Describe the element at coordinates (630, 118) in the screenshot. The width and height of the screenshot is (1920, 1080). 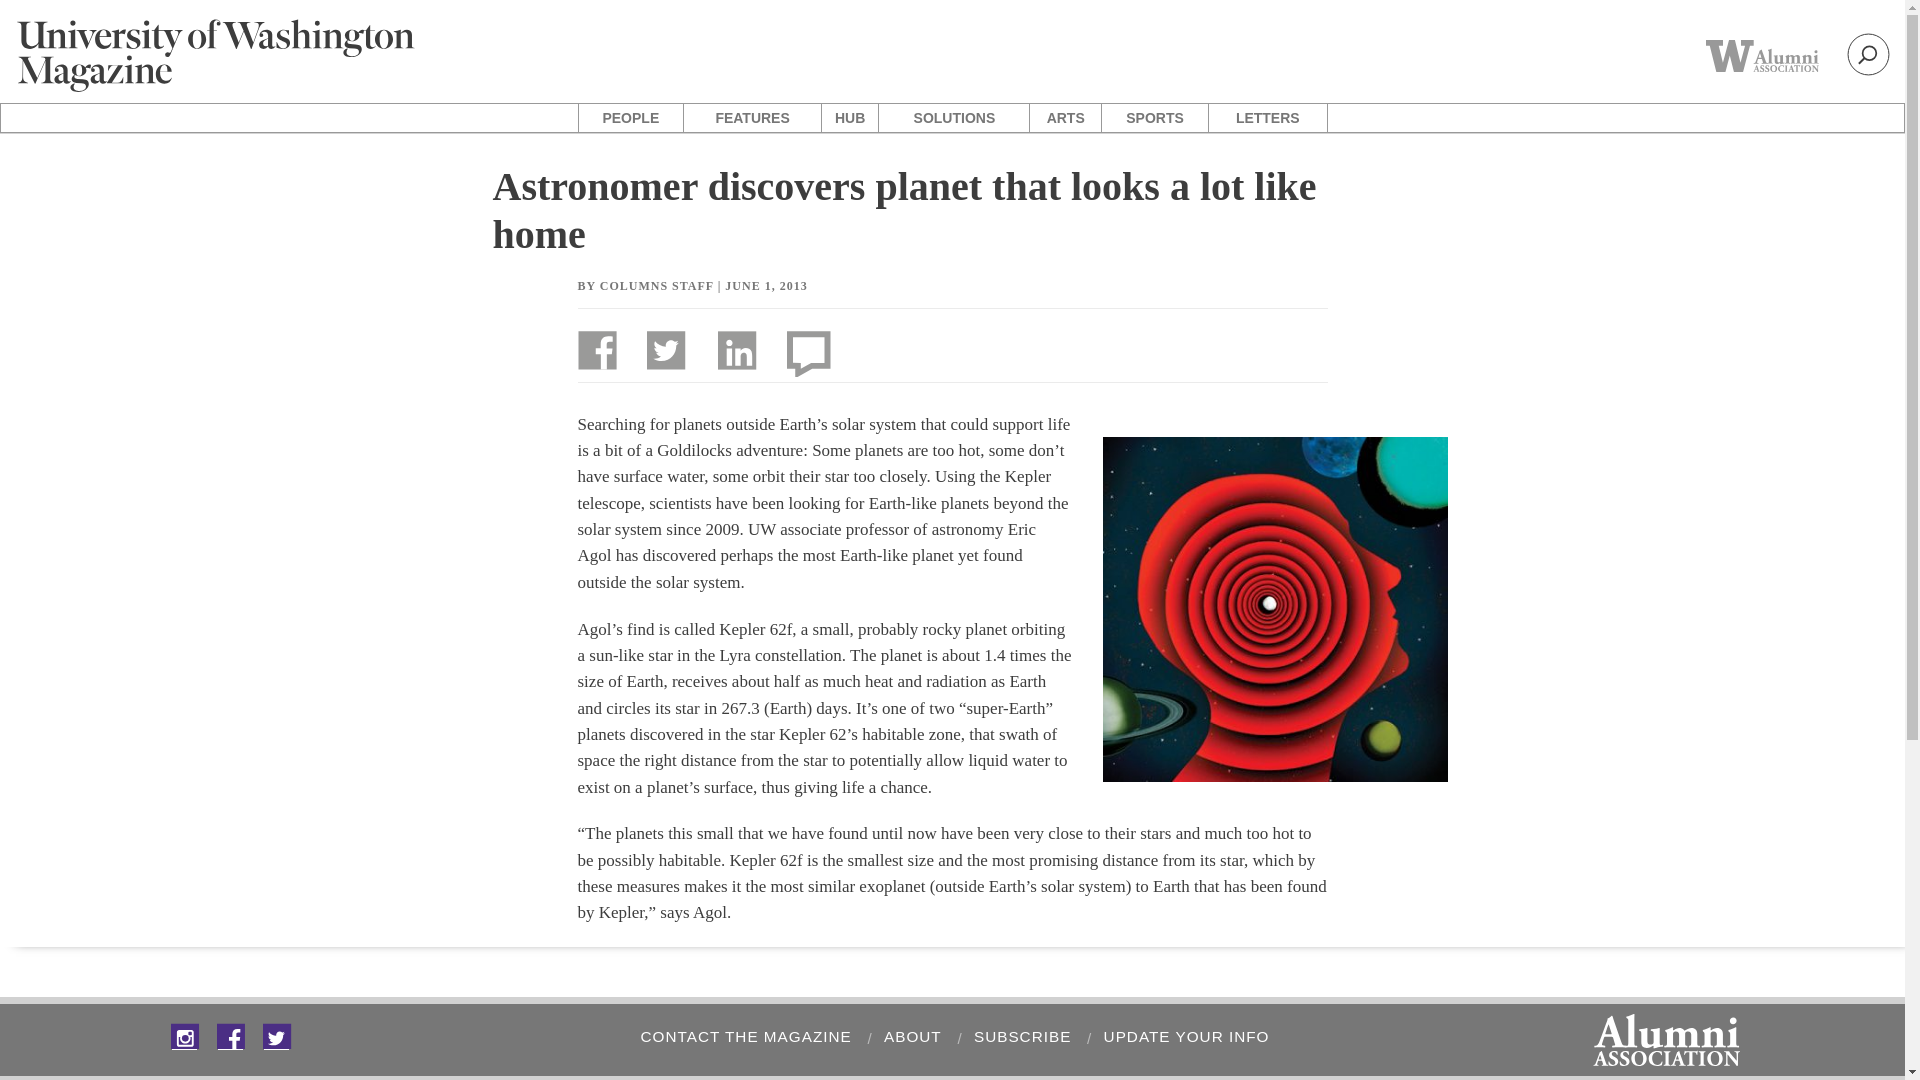
I see `PEOPLE` at that location.